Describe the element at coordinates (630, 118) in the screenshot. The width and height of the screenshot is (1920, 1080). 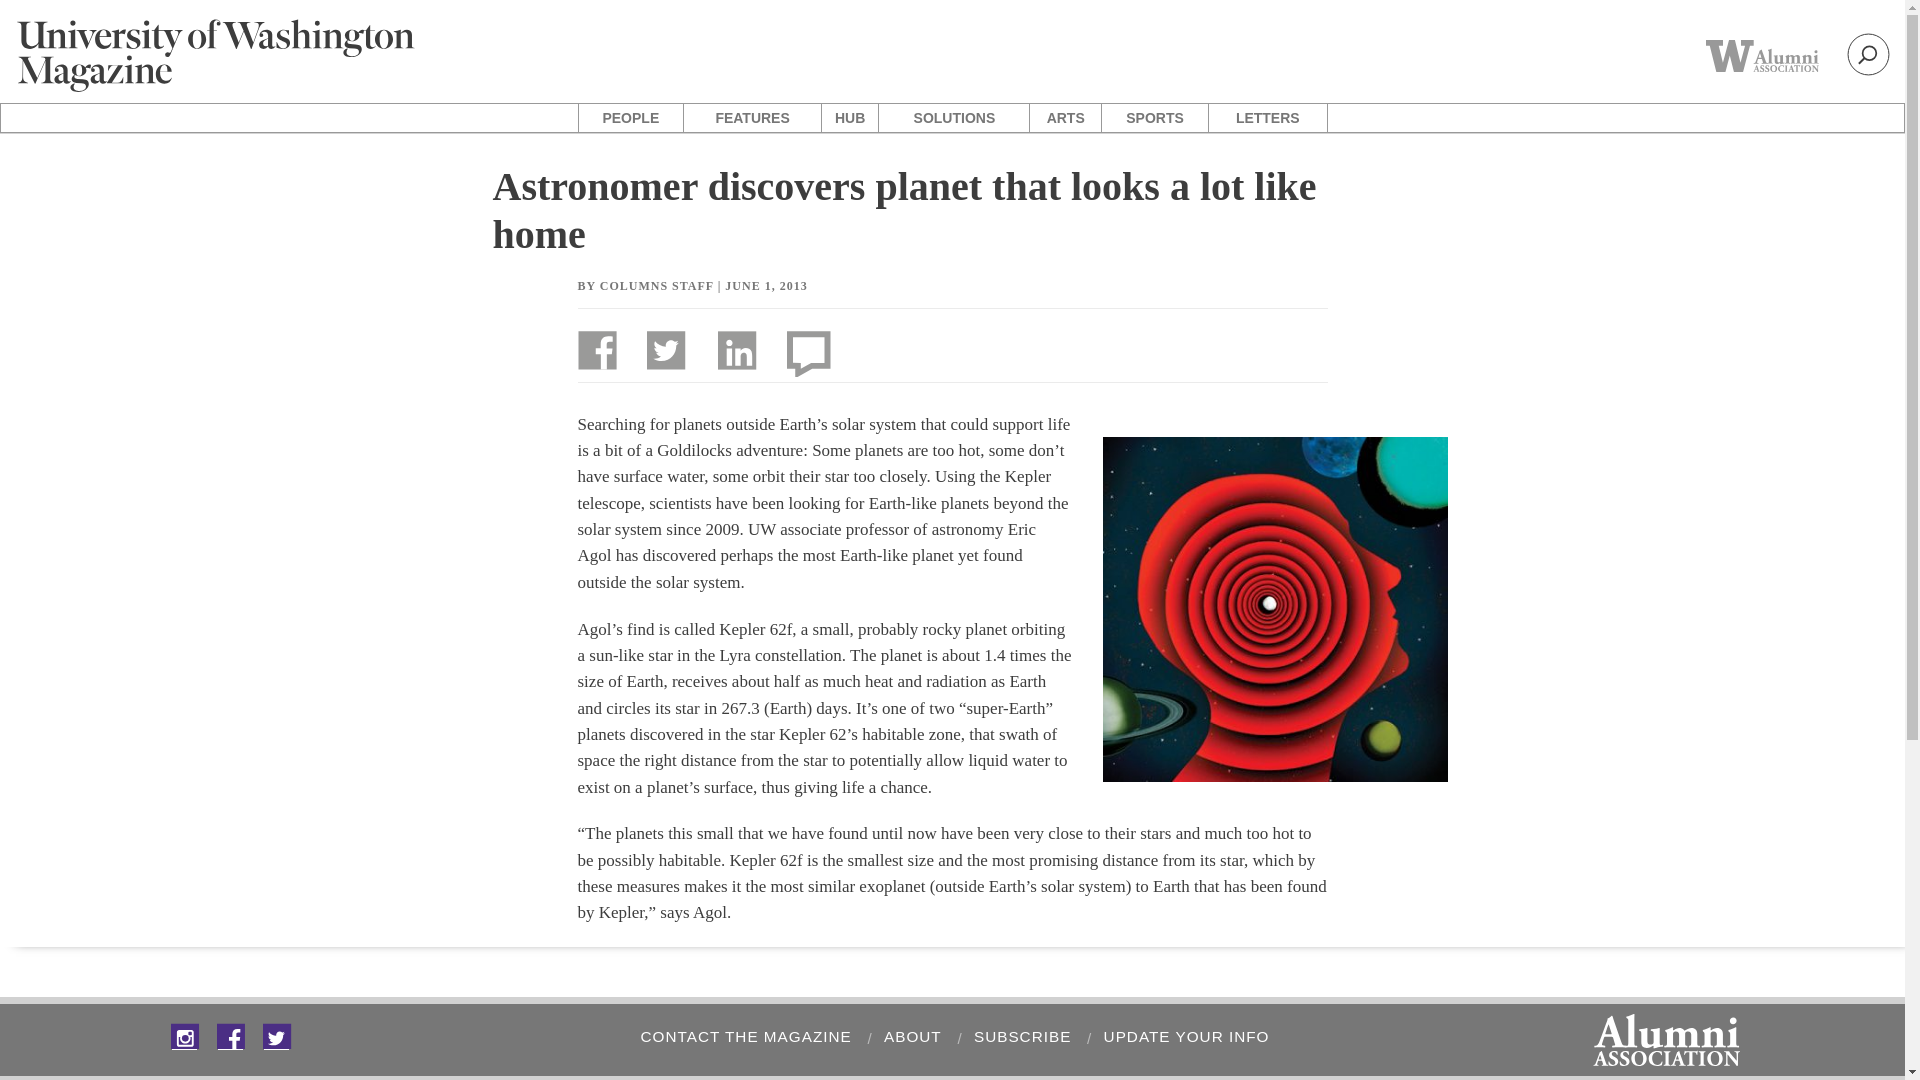
I see `PEOPLE` at that location.